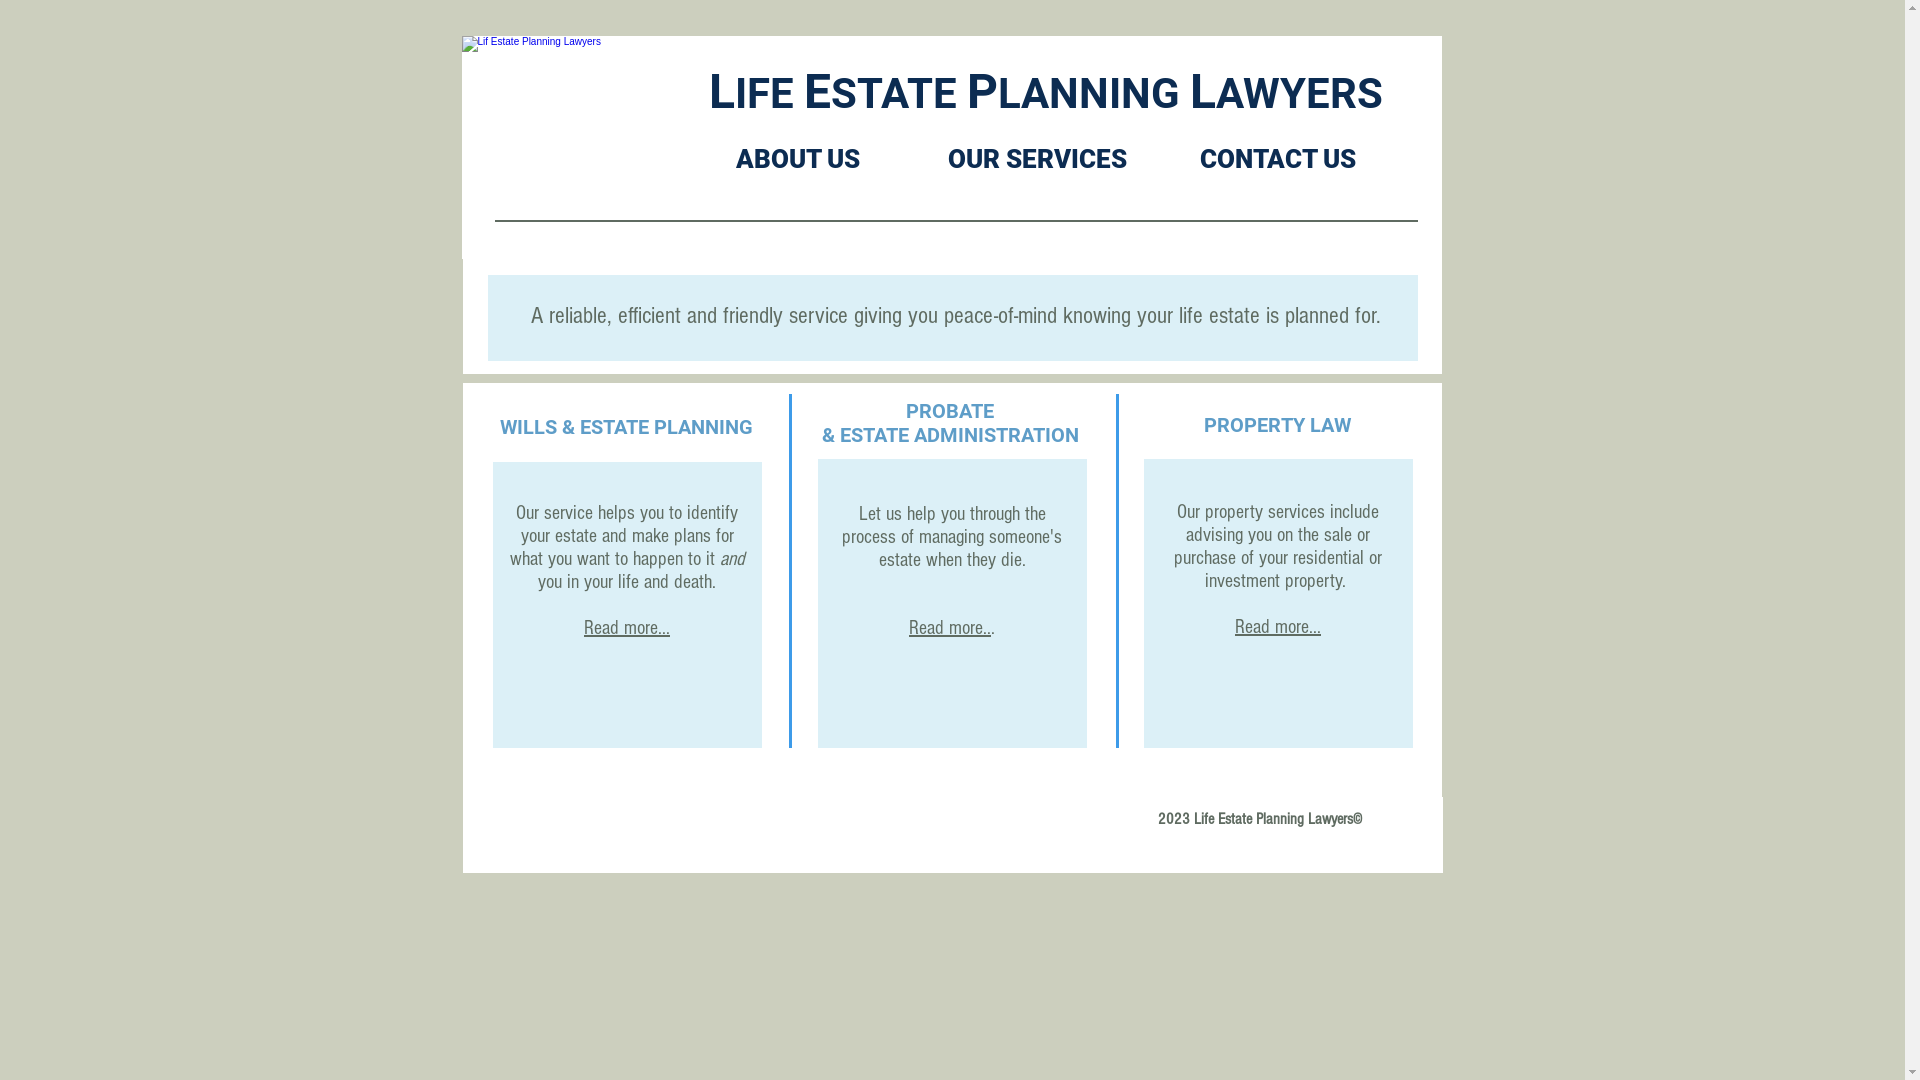 The image size is (1920, 1080). Describe the element at coordinates (768, 94) in the screenshot. I see `IFE` at that location.